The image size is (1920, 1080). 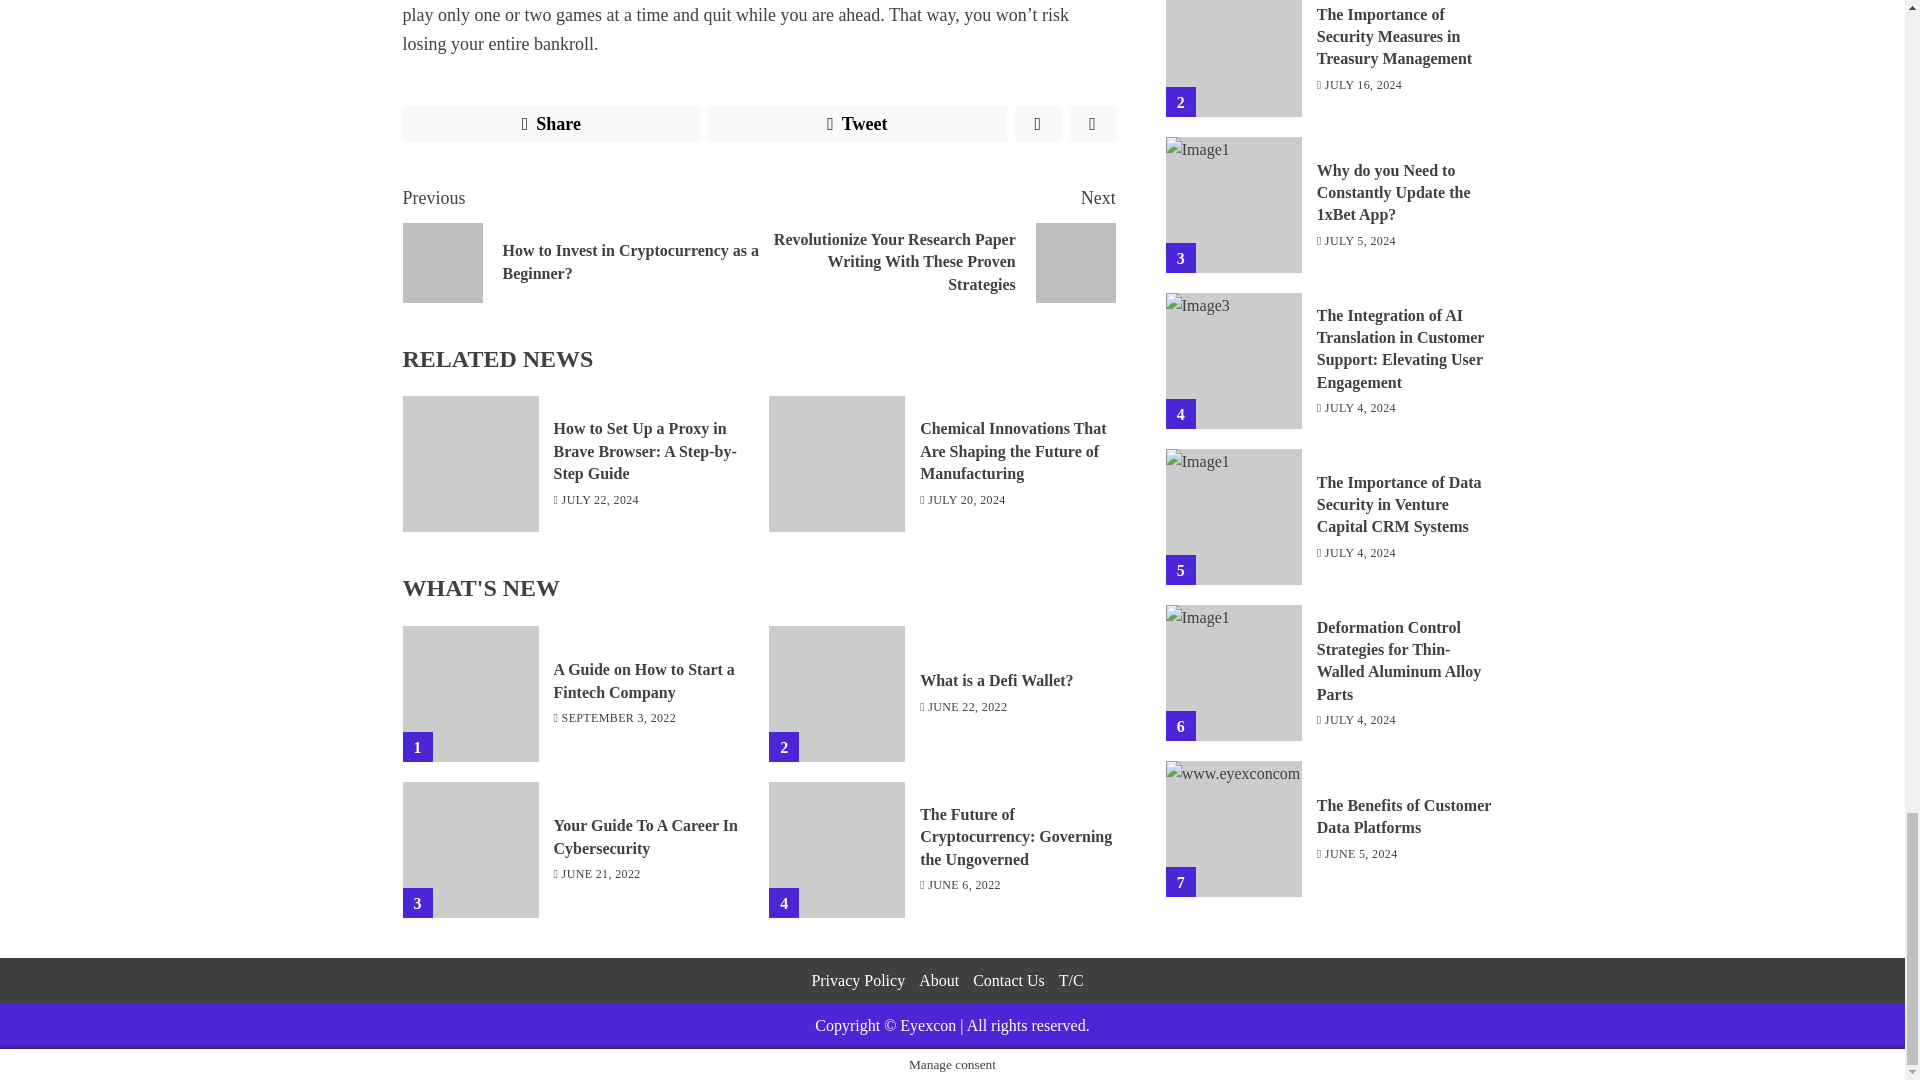 What do you see at coordinates (644, 680) in the screenshot?
I see `A Guide on How to Start a Fintech Company` at bounding box center [644, 680].